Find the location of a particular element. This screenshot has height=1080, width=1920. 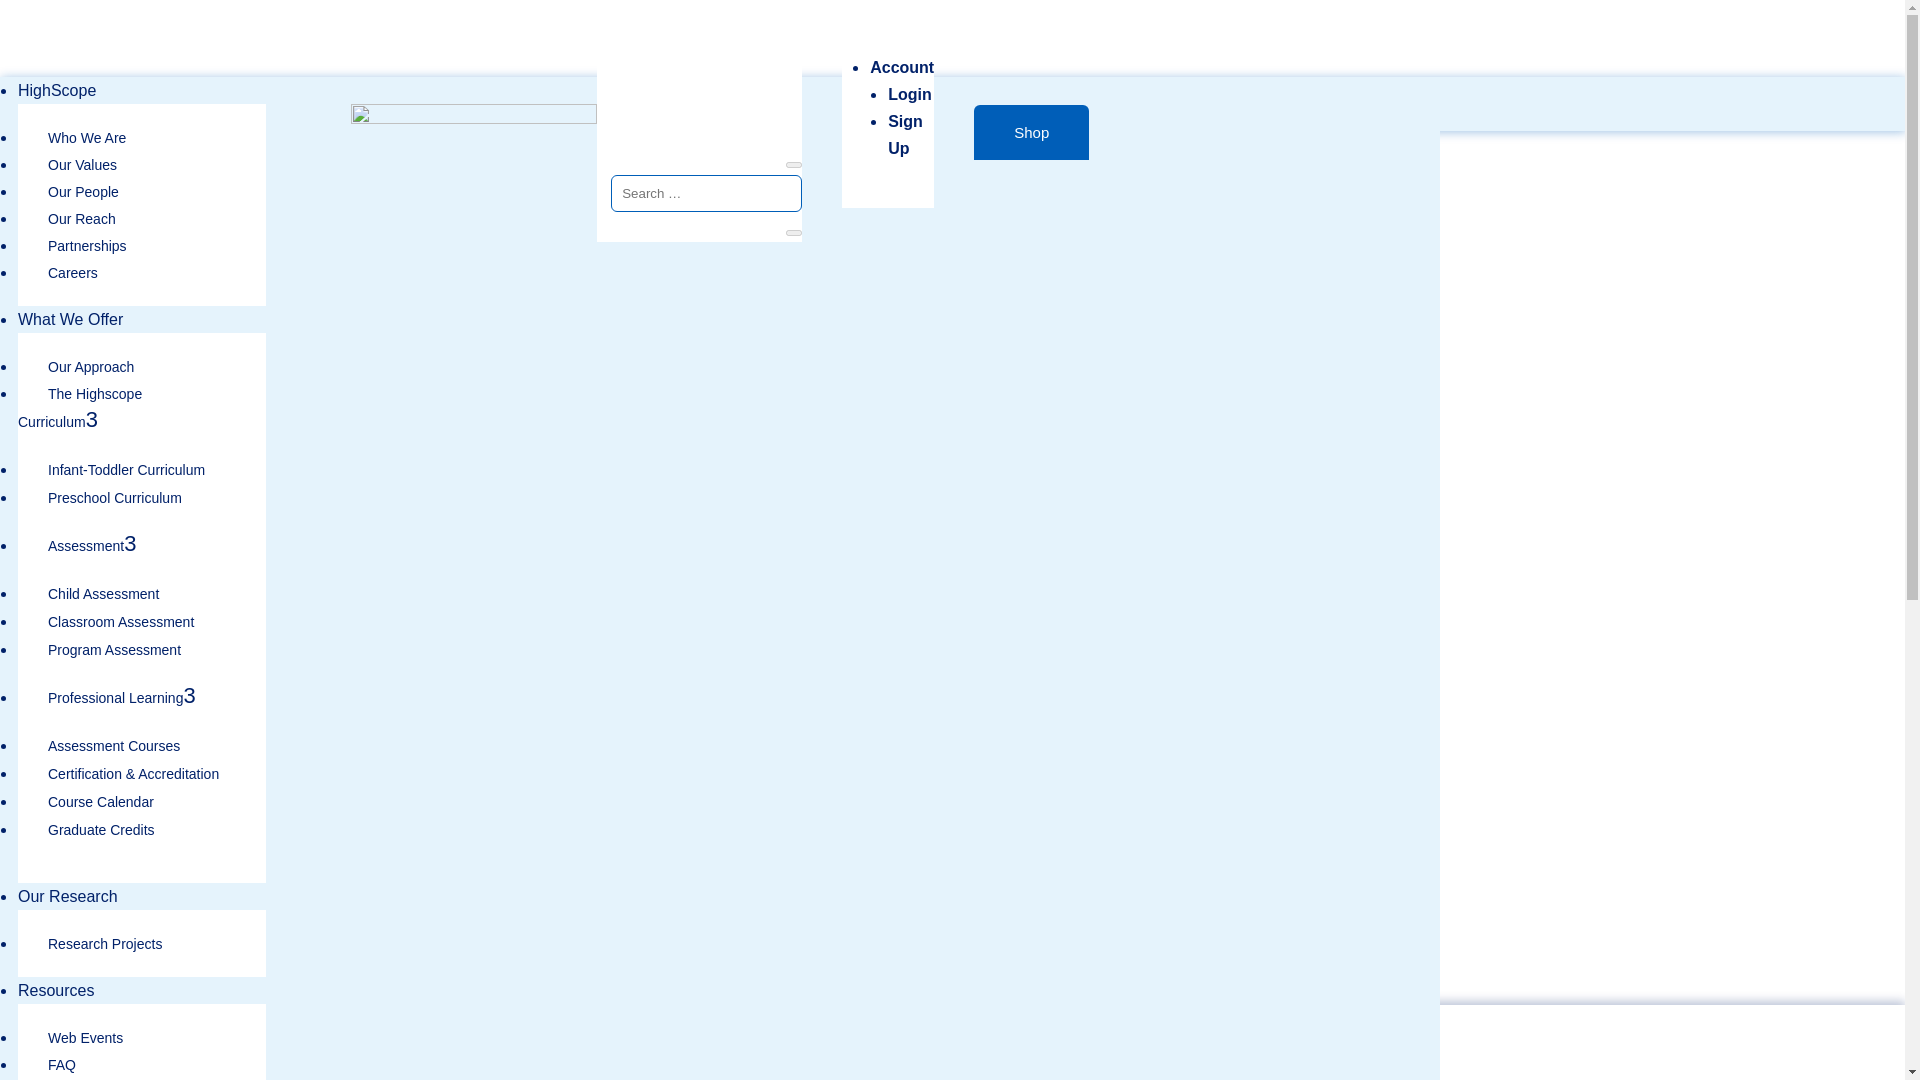

Login is located at coordinates (909, 94).